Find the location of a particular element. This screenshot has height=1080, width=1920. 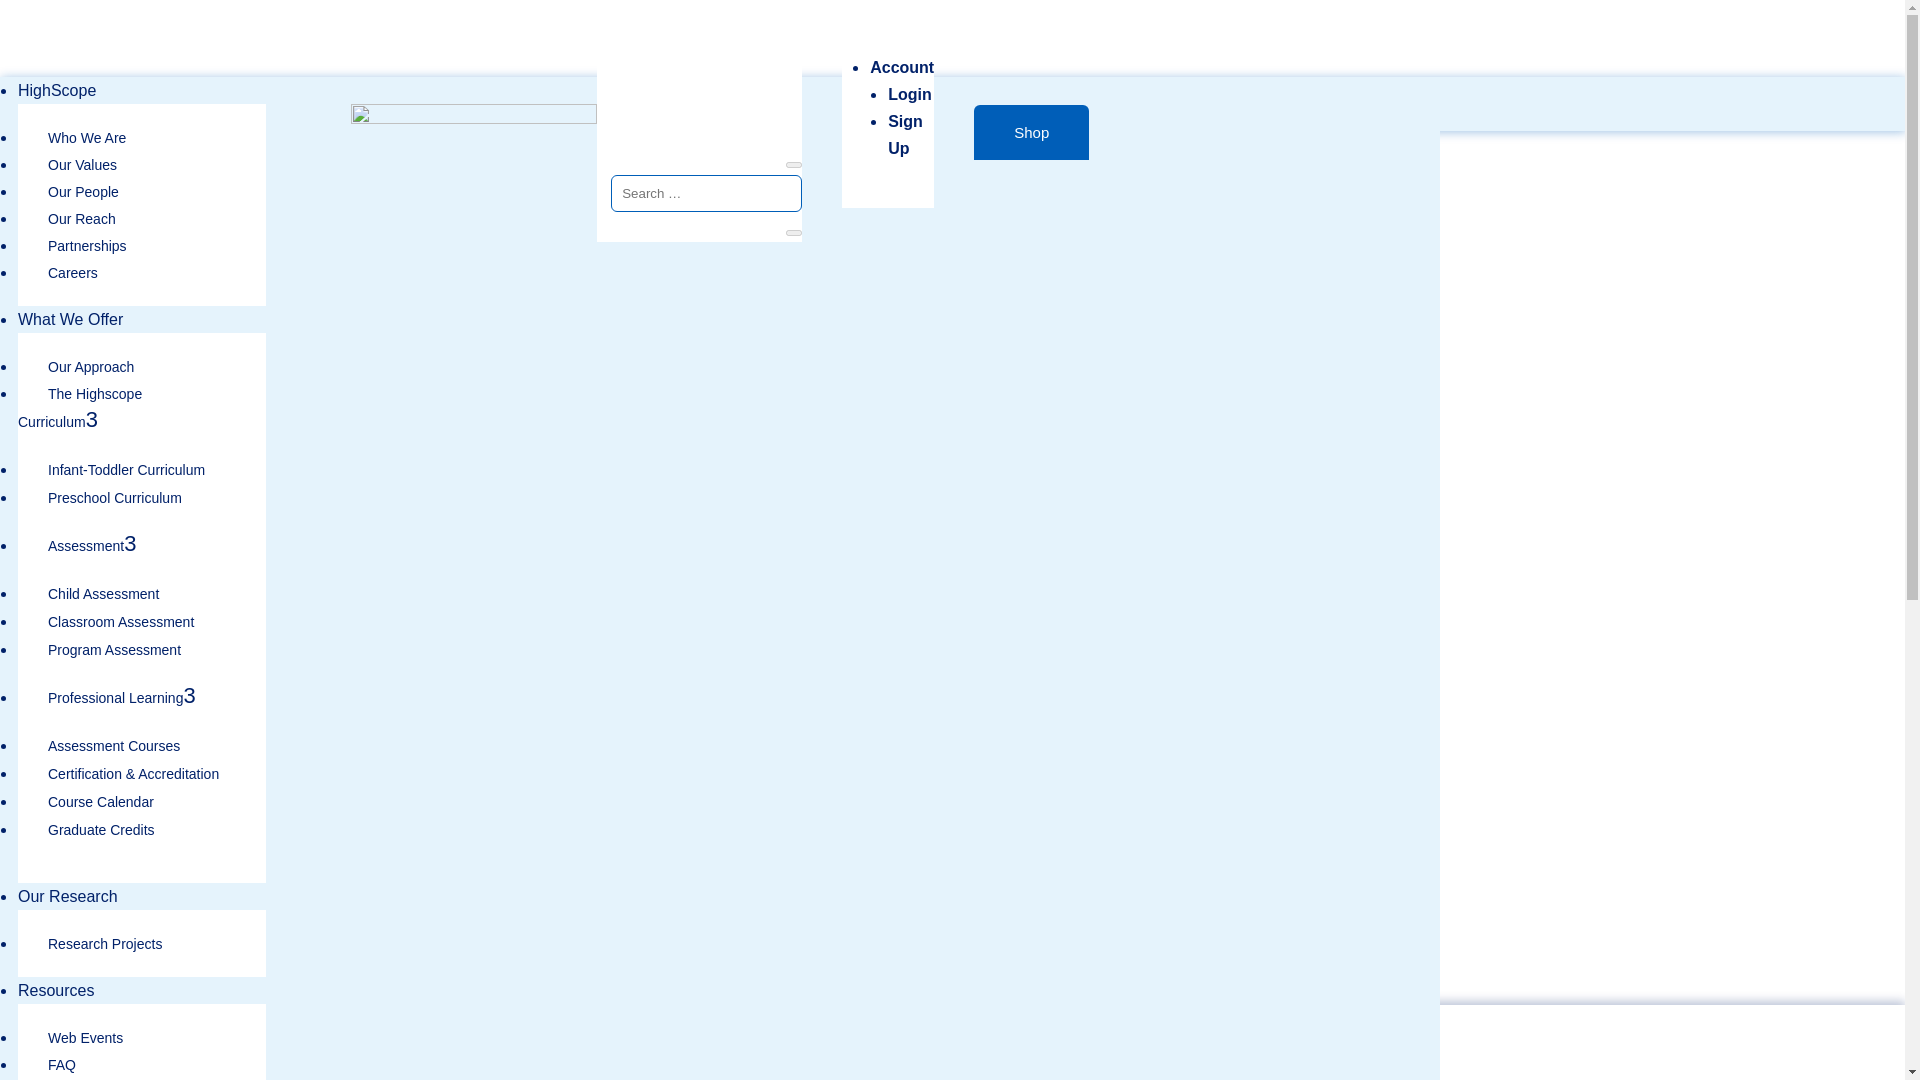

Login is located at coordinates (909, 94).